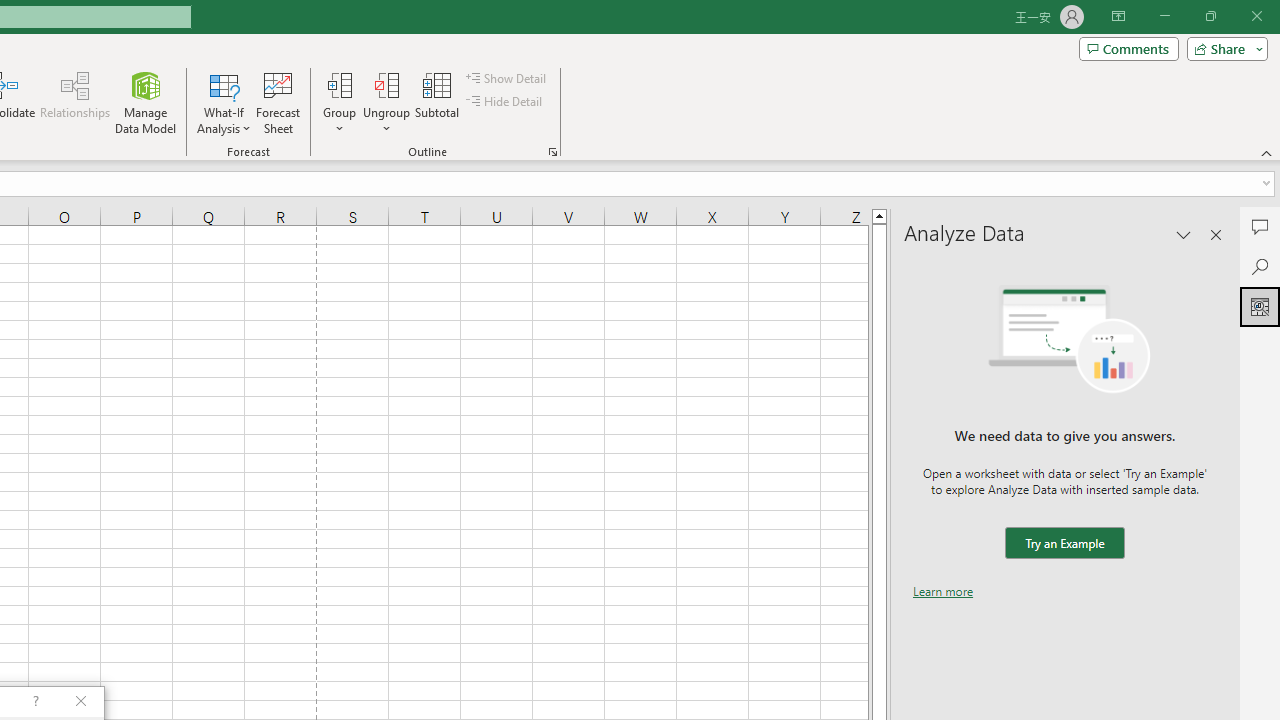 The height and width of the screenshot is (720, 1280). I want to click on Subtotal, so click(438, 102).